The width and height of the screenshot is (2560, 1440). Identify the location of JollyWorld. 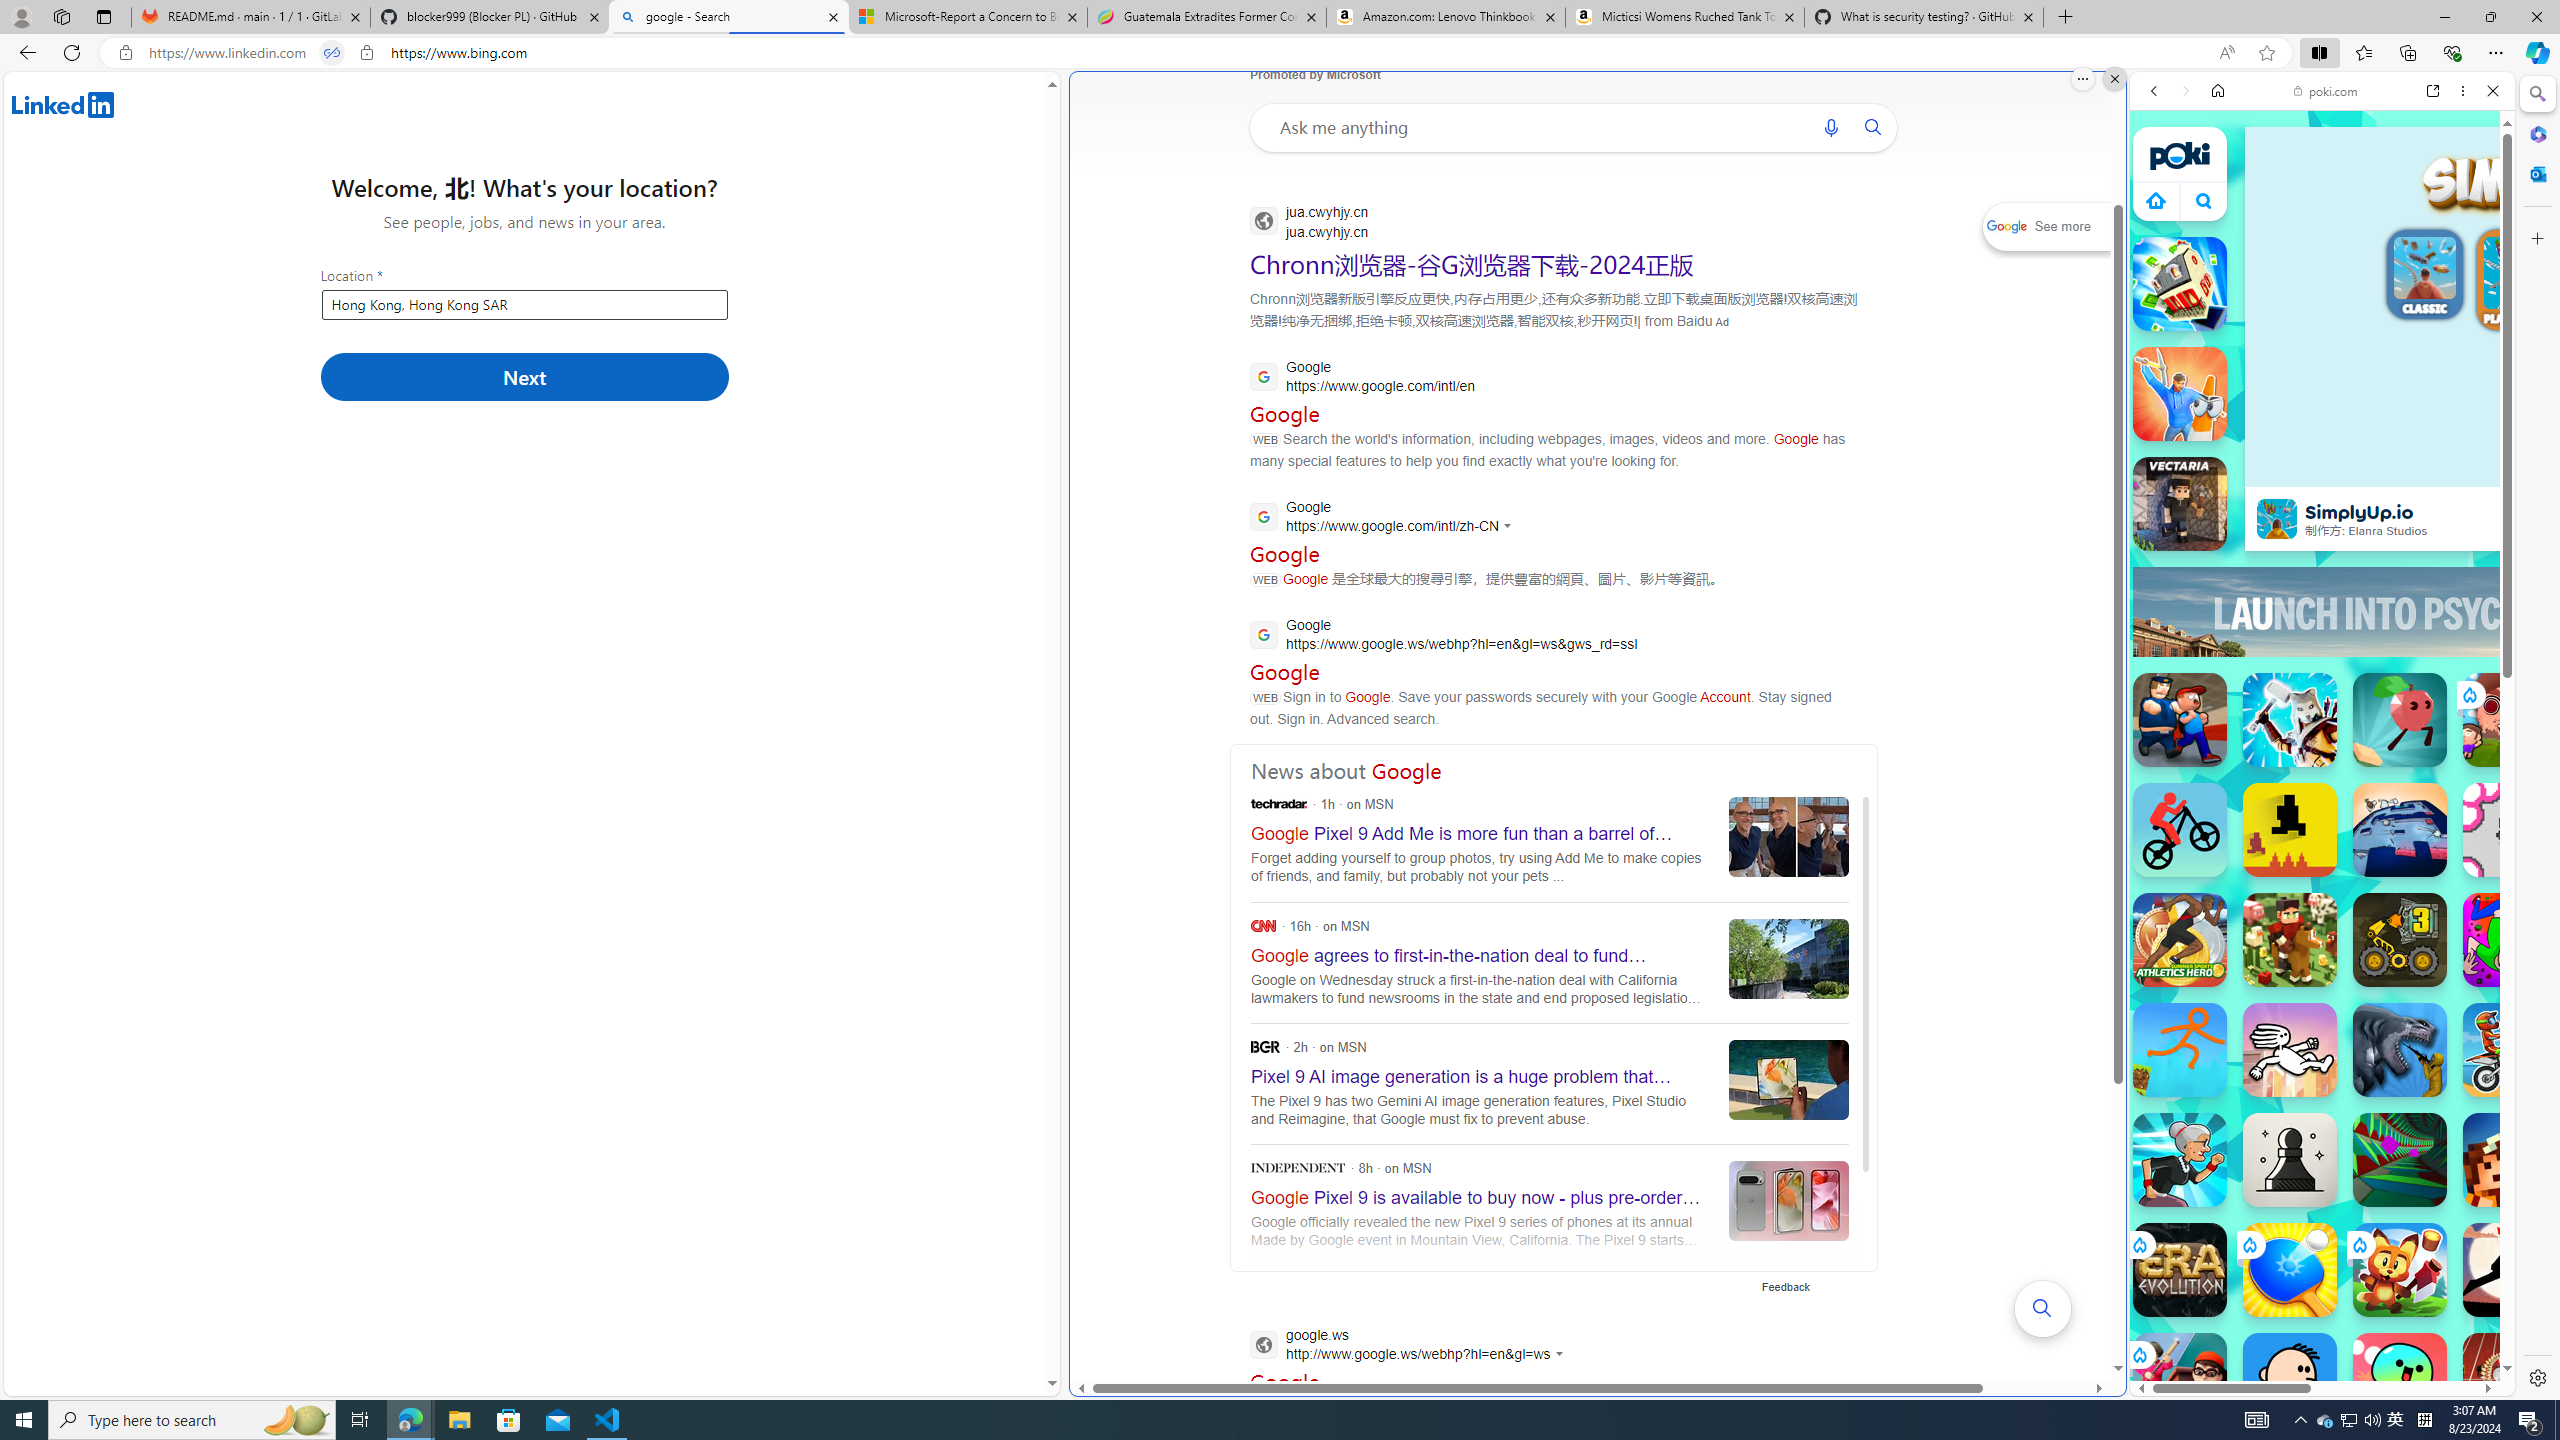
(2510, 939).